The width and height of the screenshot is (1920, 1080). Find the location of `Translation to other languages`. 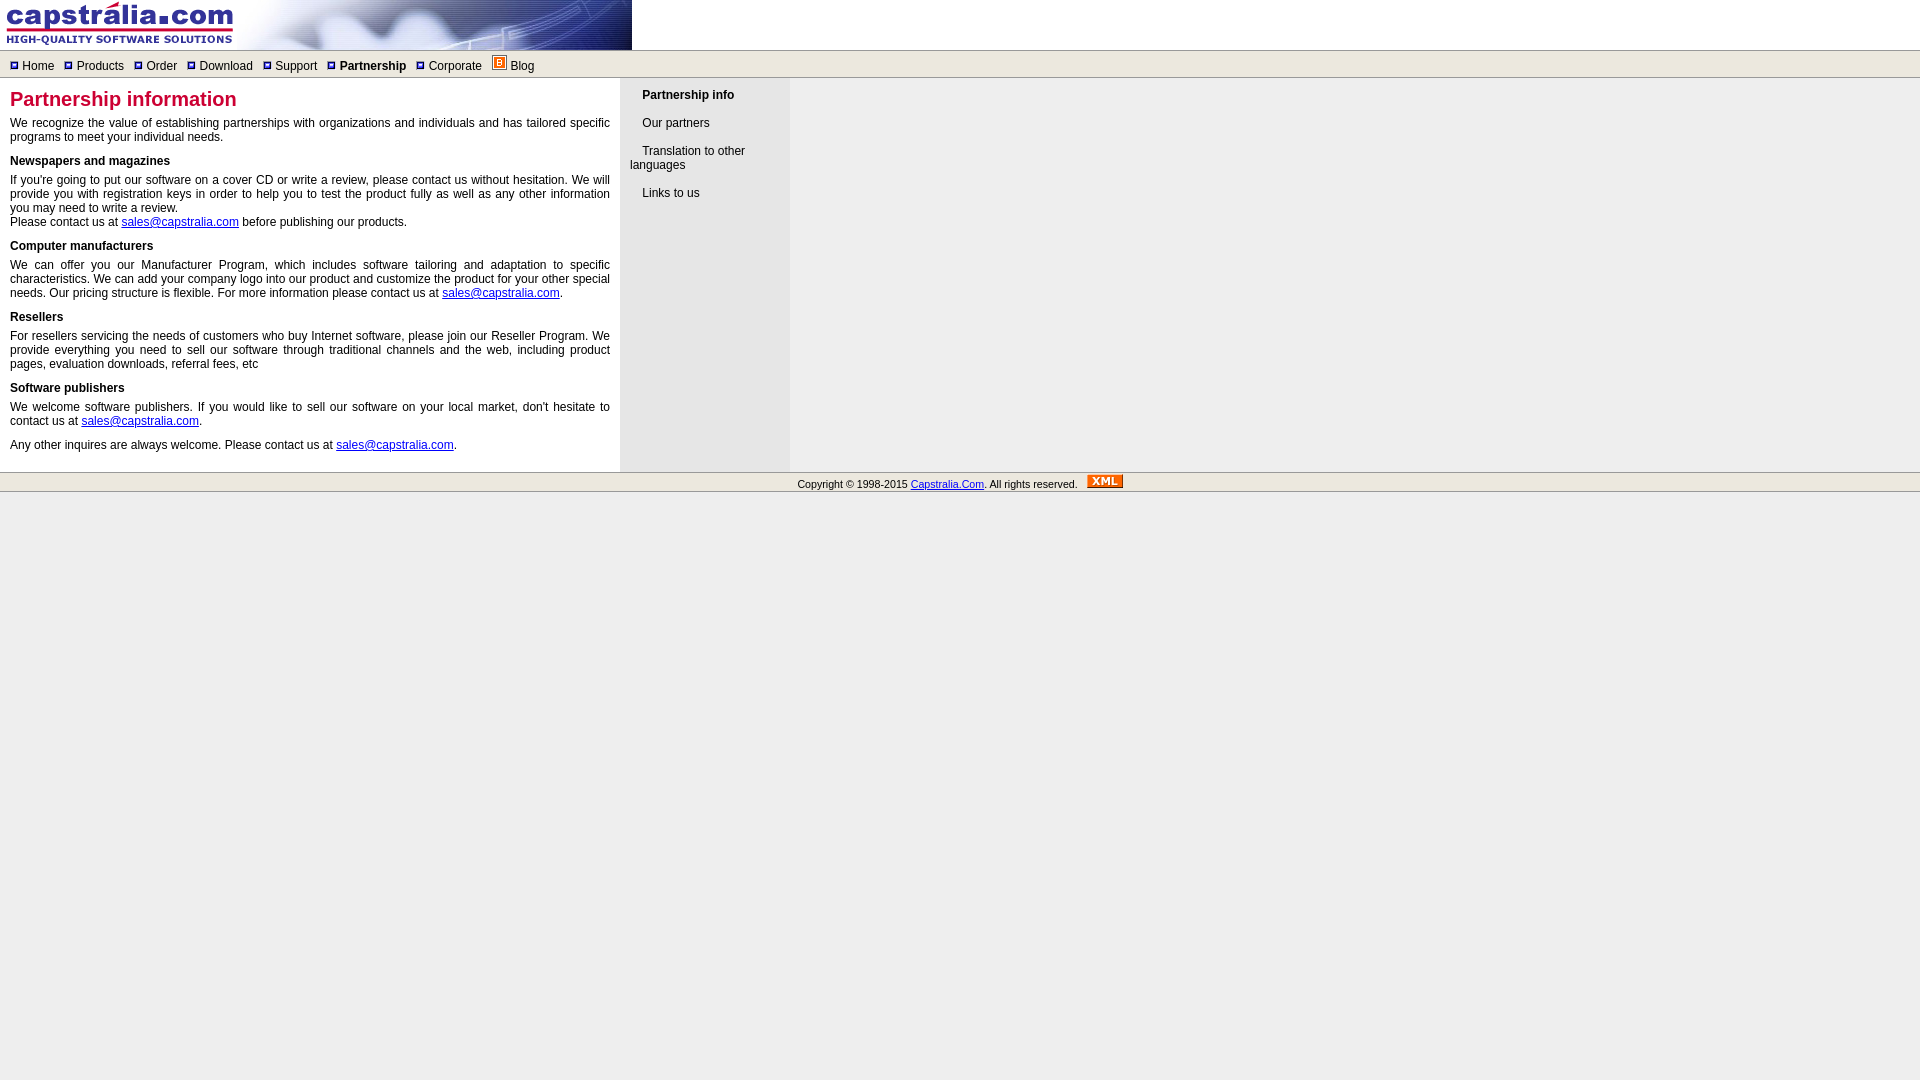

Translation to other languages is located at coordinates (686, 157).